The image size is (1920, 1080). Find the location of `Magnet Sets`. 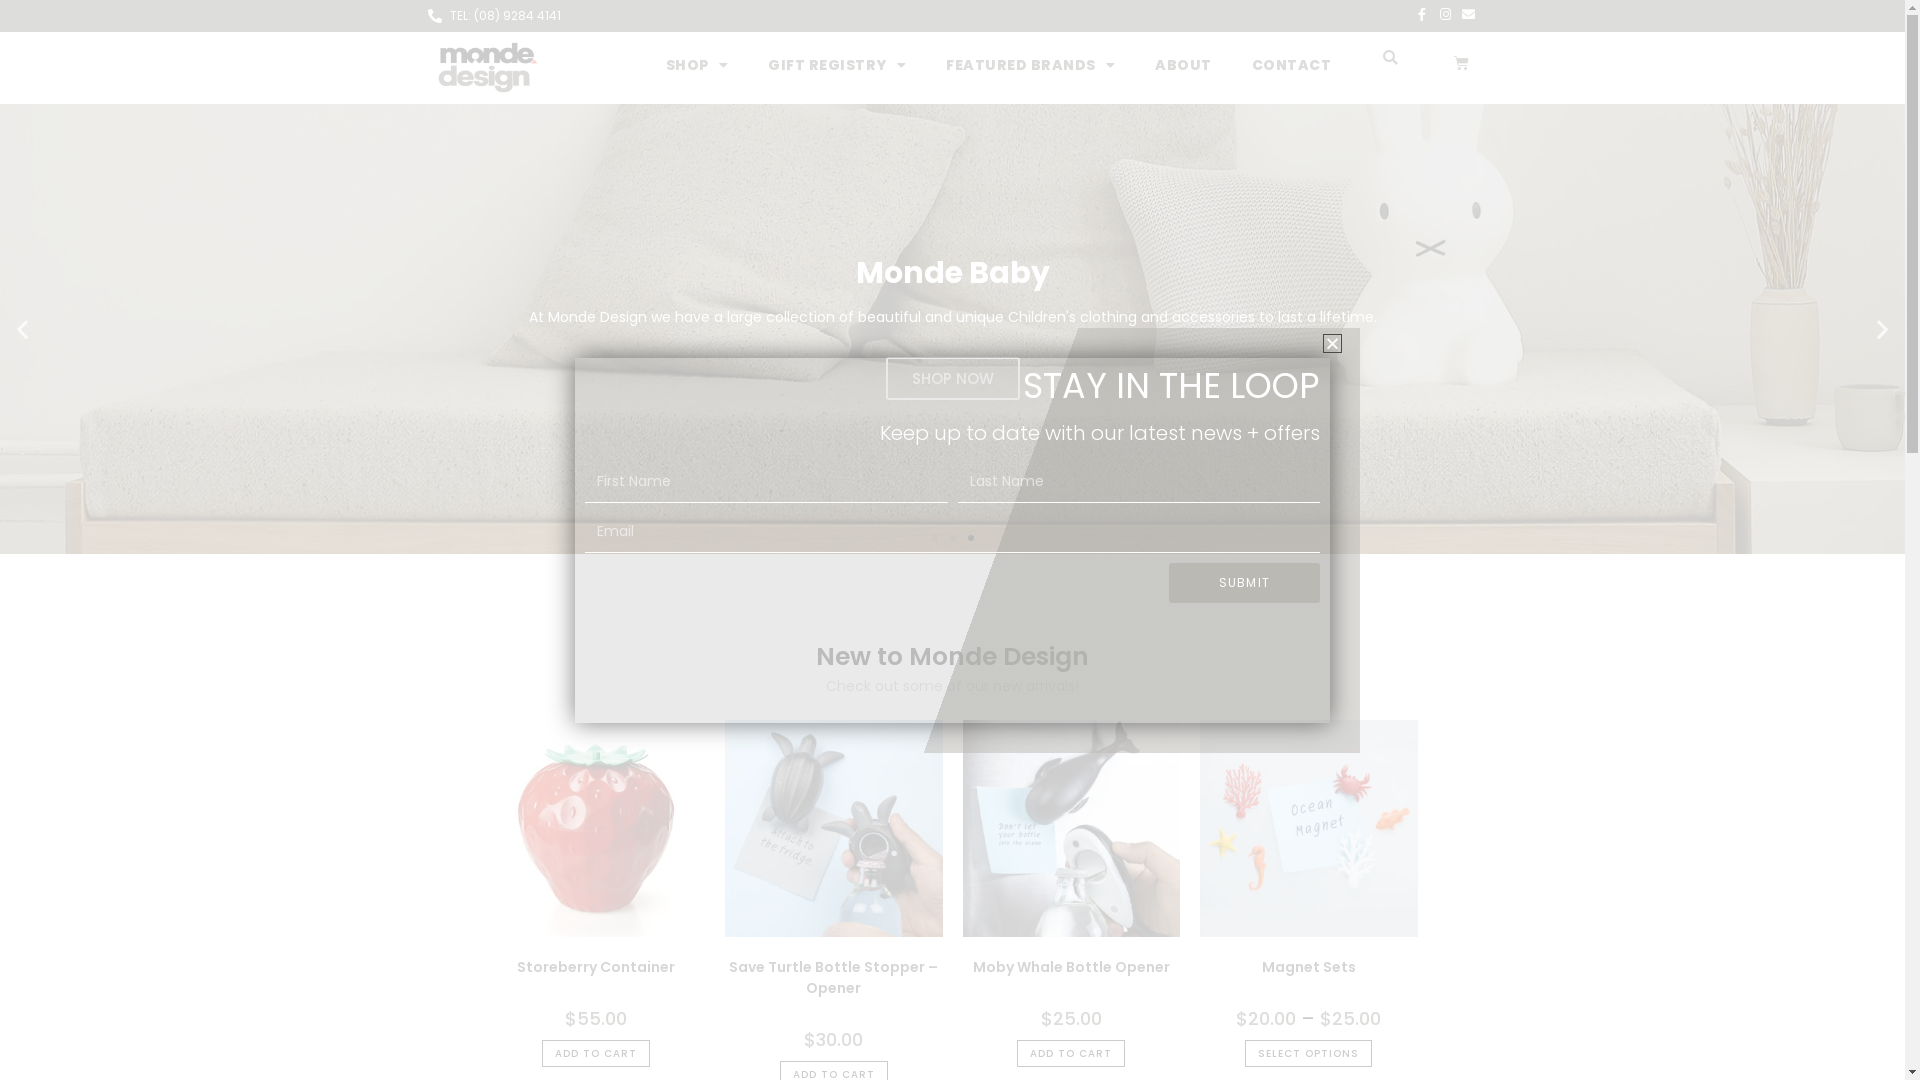

Magnet Sets is located at coordinates (1309, 968).